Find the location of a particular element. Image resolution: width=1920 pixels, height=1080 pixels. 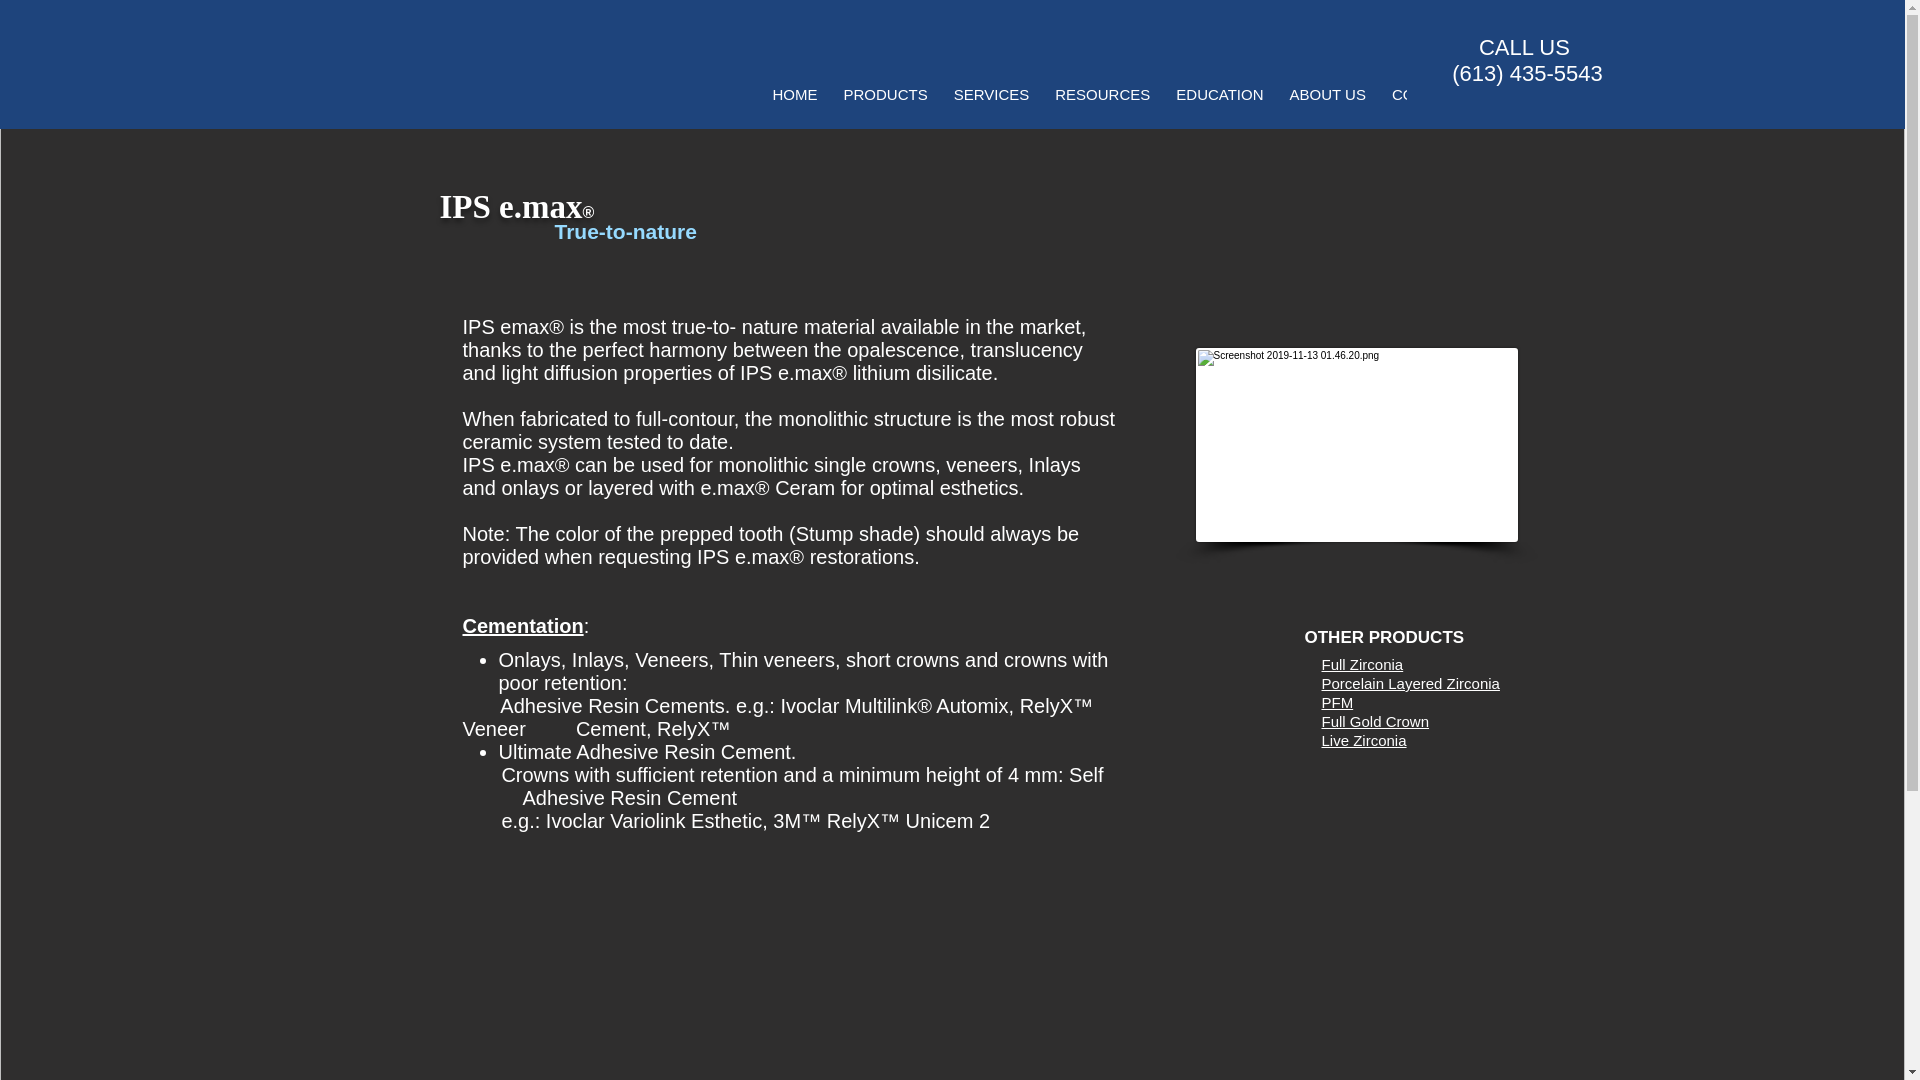

RESOURCES is located at coordinates (1102, 99).